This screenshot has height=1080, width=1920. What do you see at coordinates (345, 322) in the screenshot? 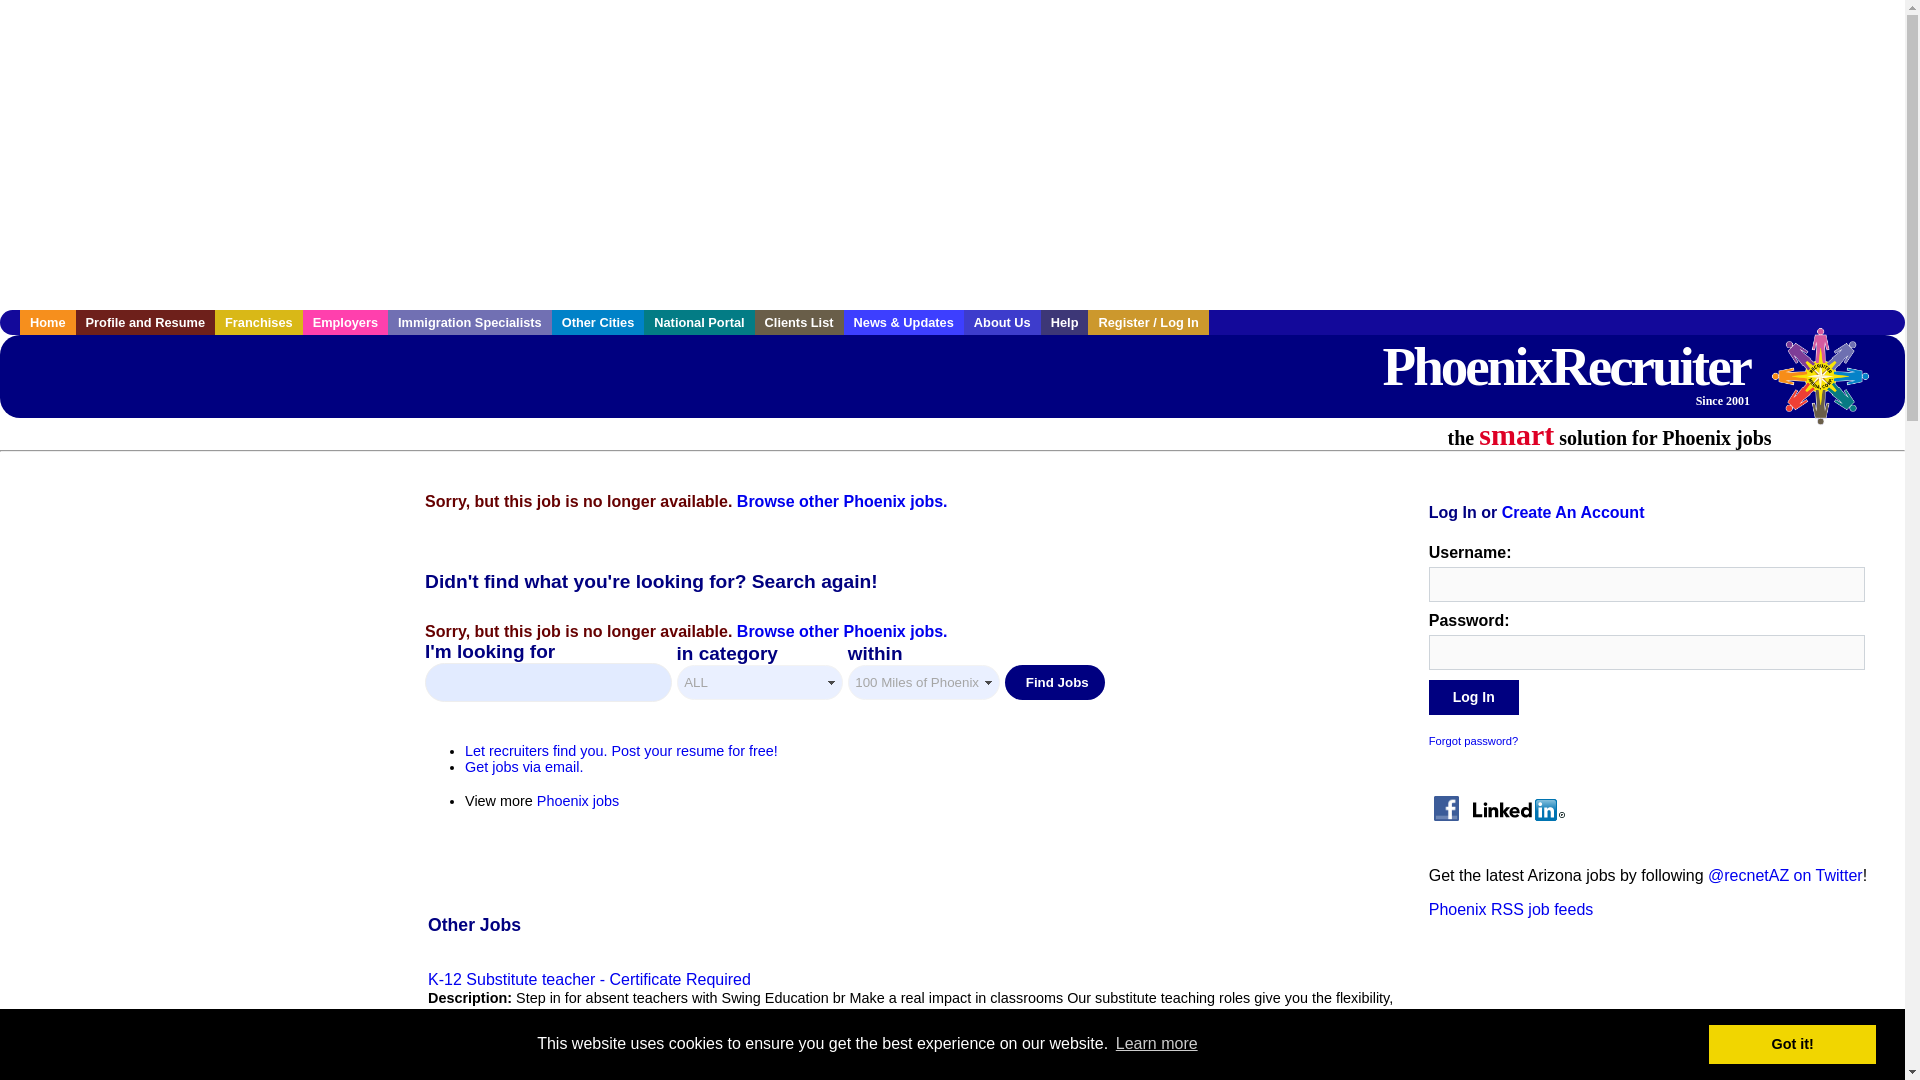
I see `Employers` at bounding box center [345, 322].